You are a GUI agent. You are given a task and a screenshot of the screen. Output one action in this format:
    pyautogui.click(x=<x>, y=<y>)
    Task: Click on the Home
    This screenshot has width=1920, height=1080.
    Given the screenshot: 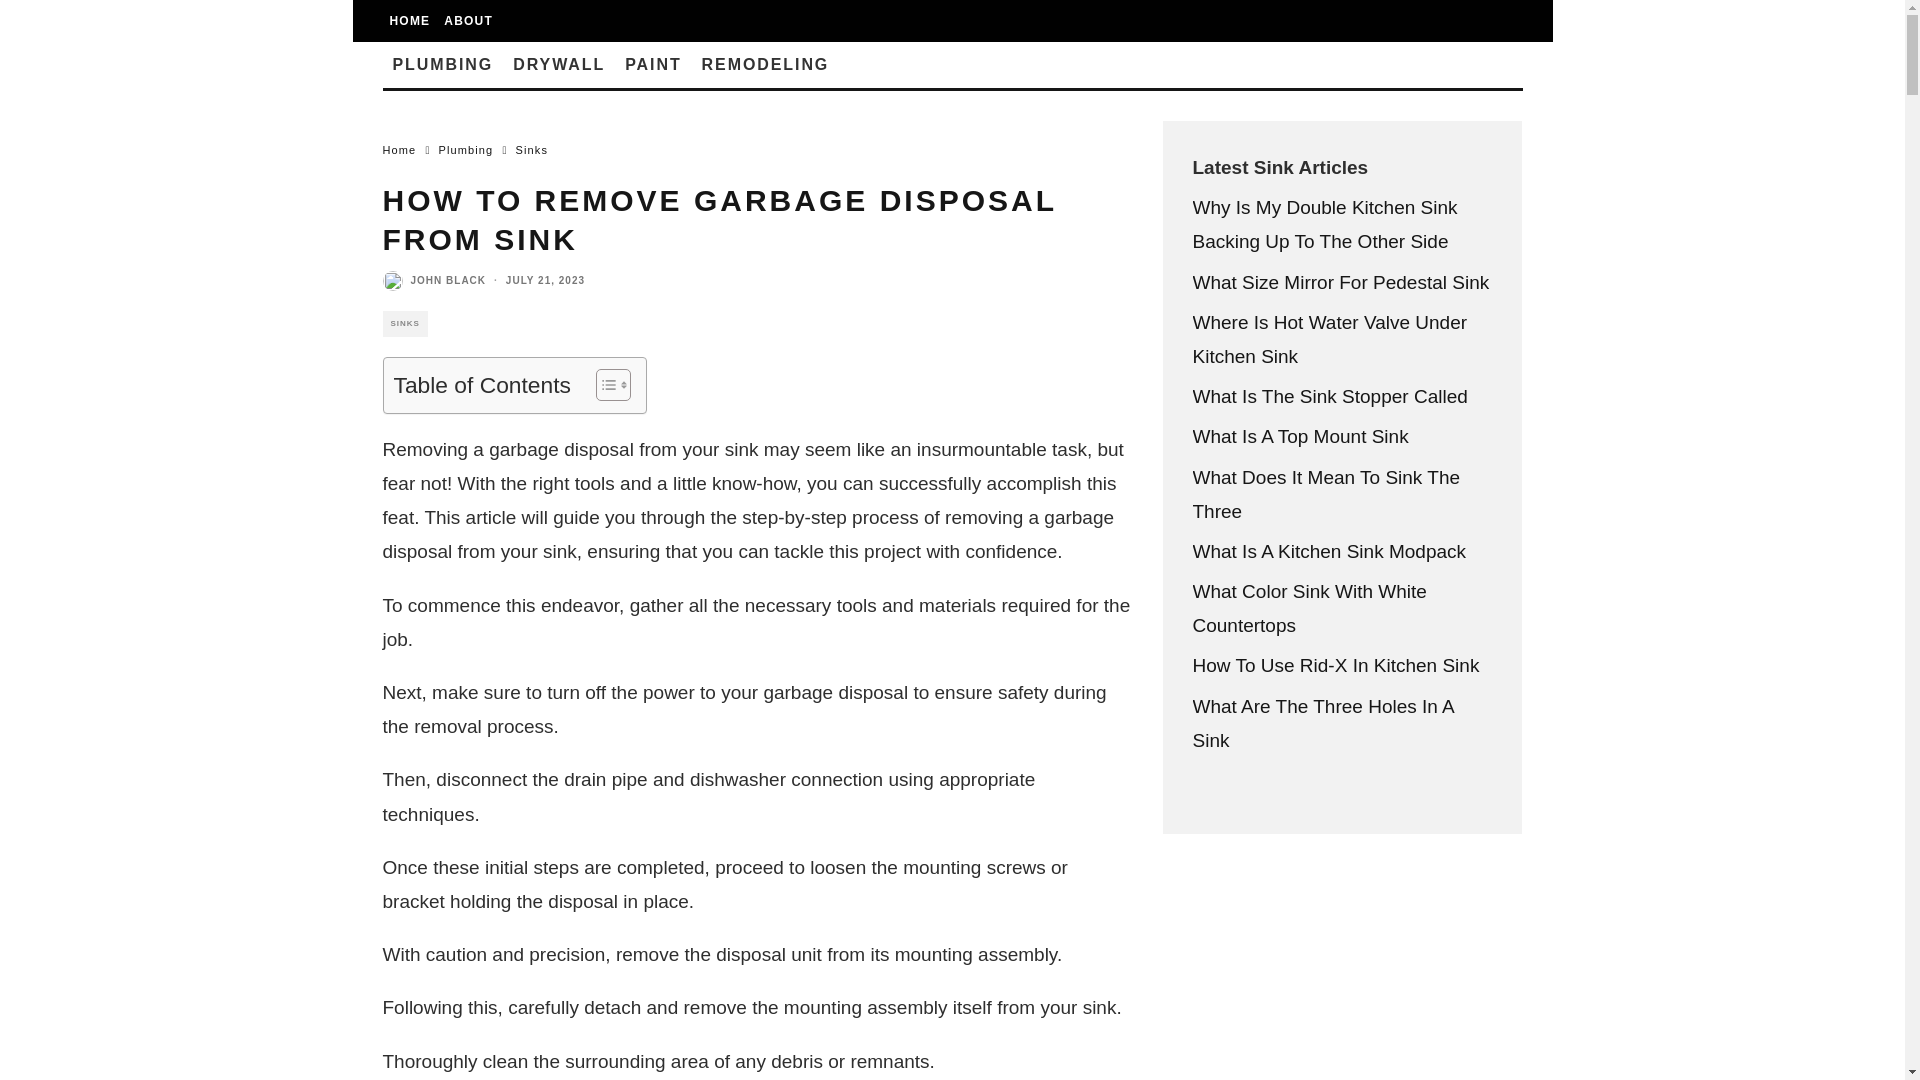 What is the action you would take?
    pyautogui.click(x=399, y=149)
    